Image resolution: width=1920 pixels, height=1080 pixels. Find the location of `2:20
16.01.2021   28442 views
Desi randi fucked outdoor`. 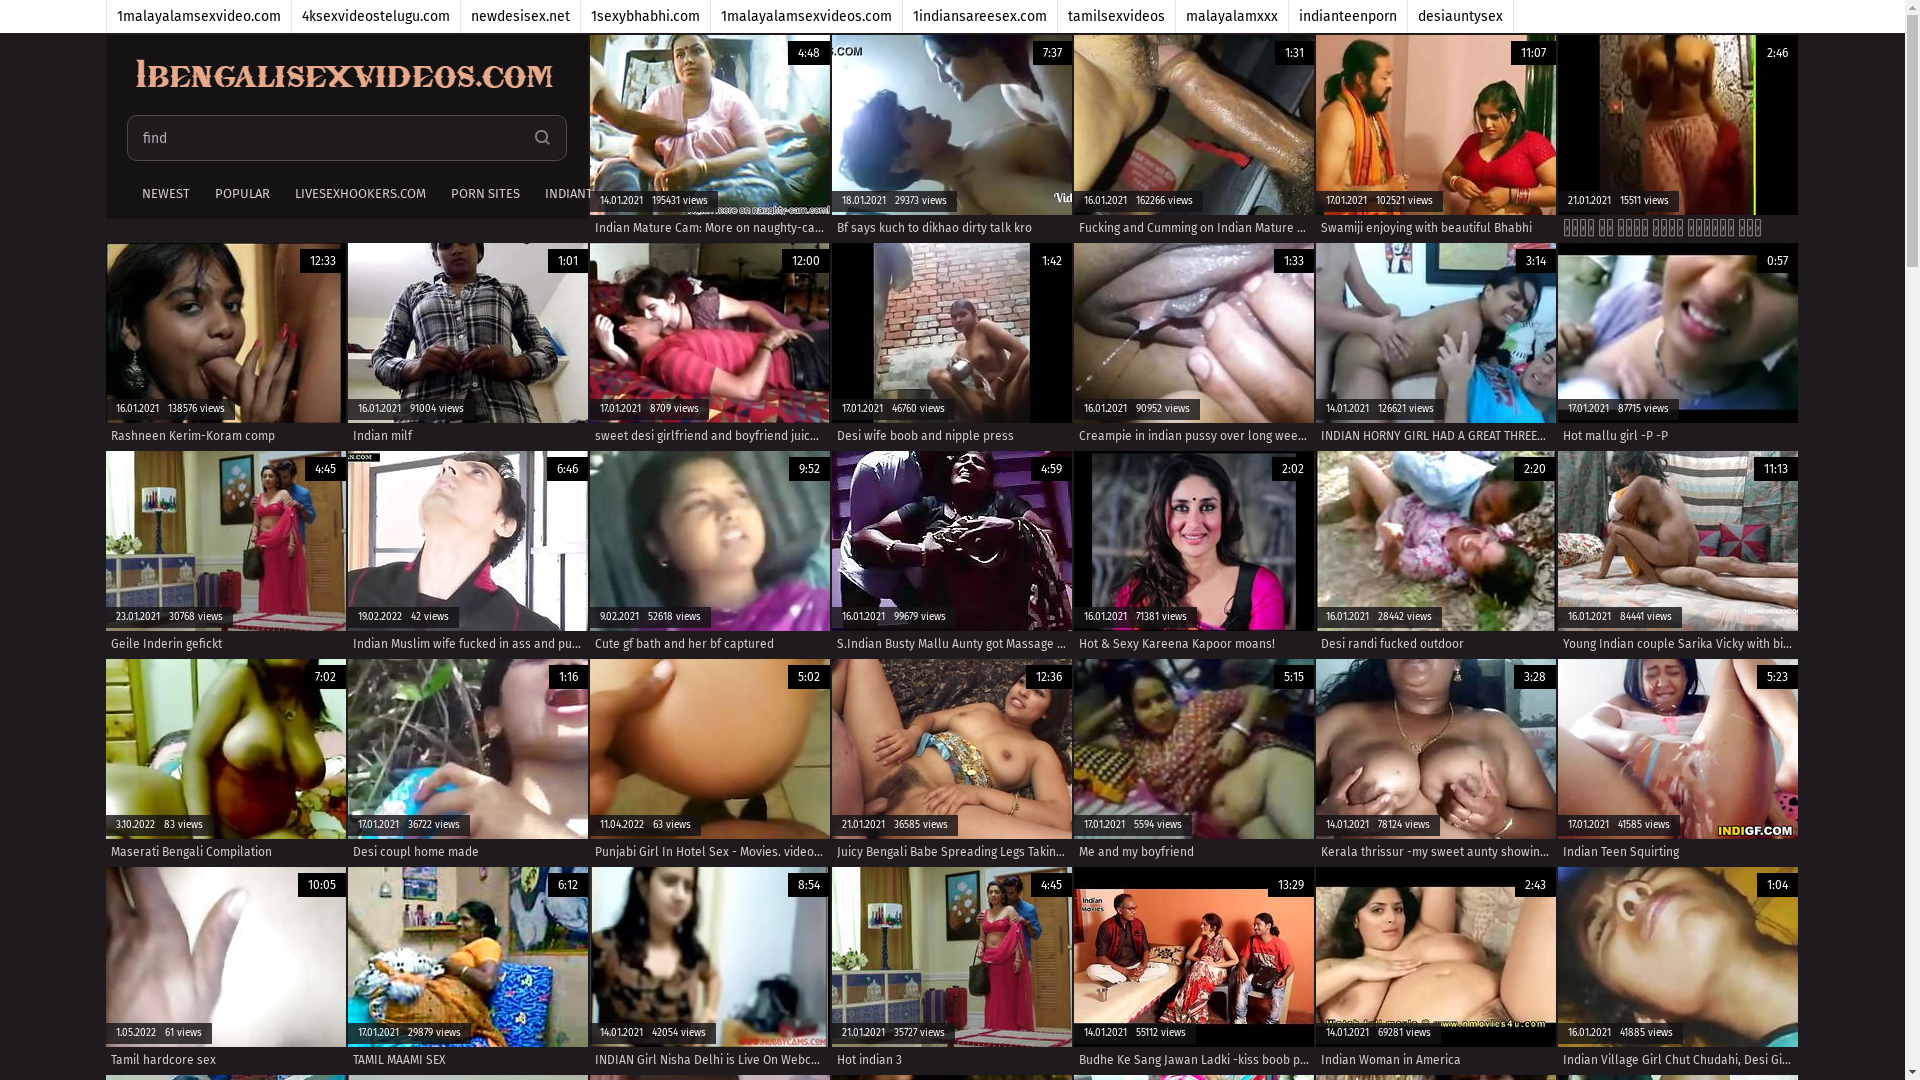

2:20
16.01.2021   28442 views
Desi randi fucked outdoor is located at coordinates (1436, 554).